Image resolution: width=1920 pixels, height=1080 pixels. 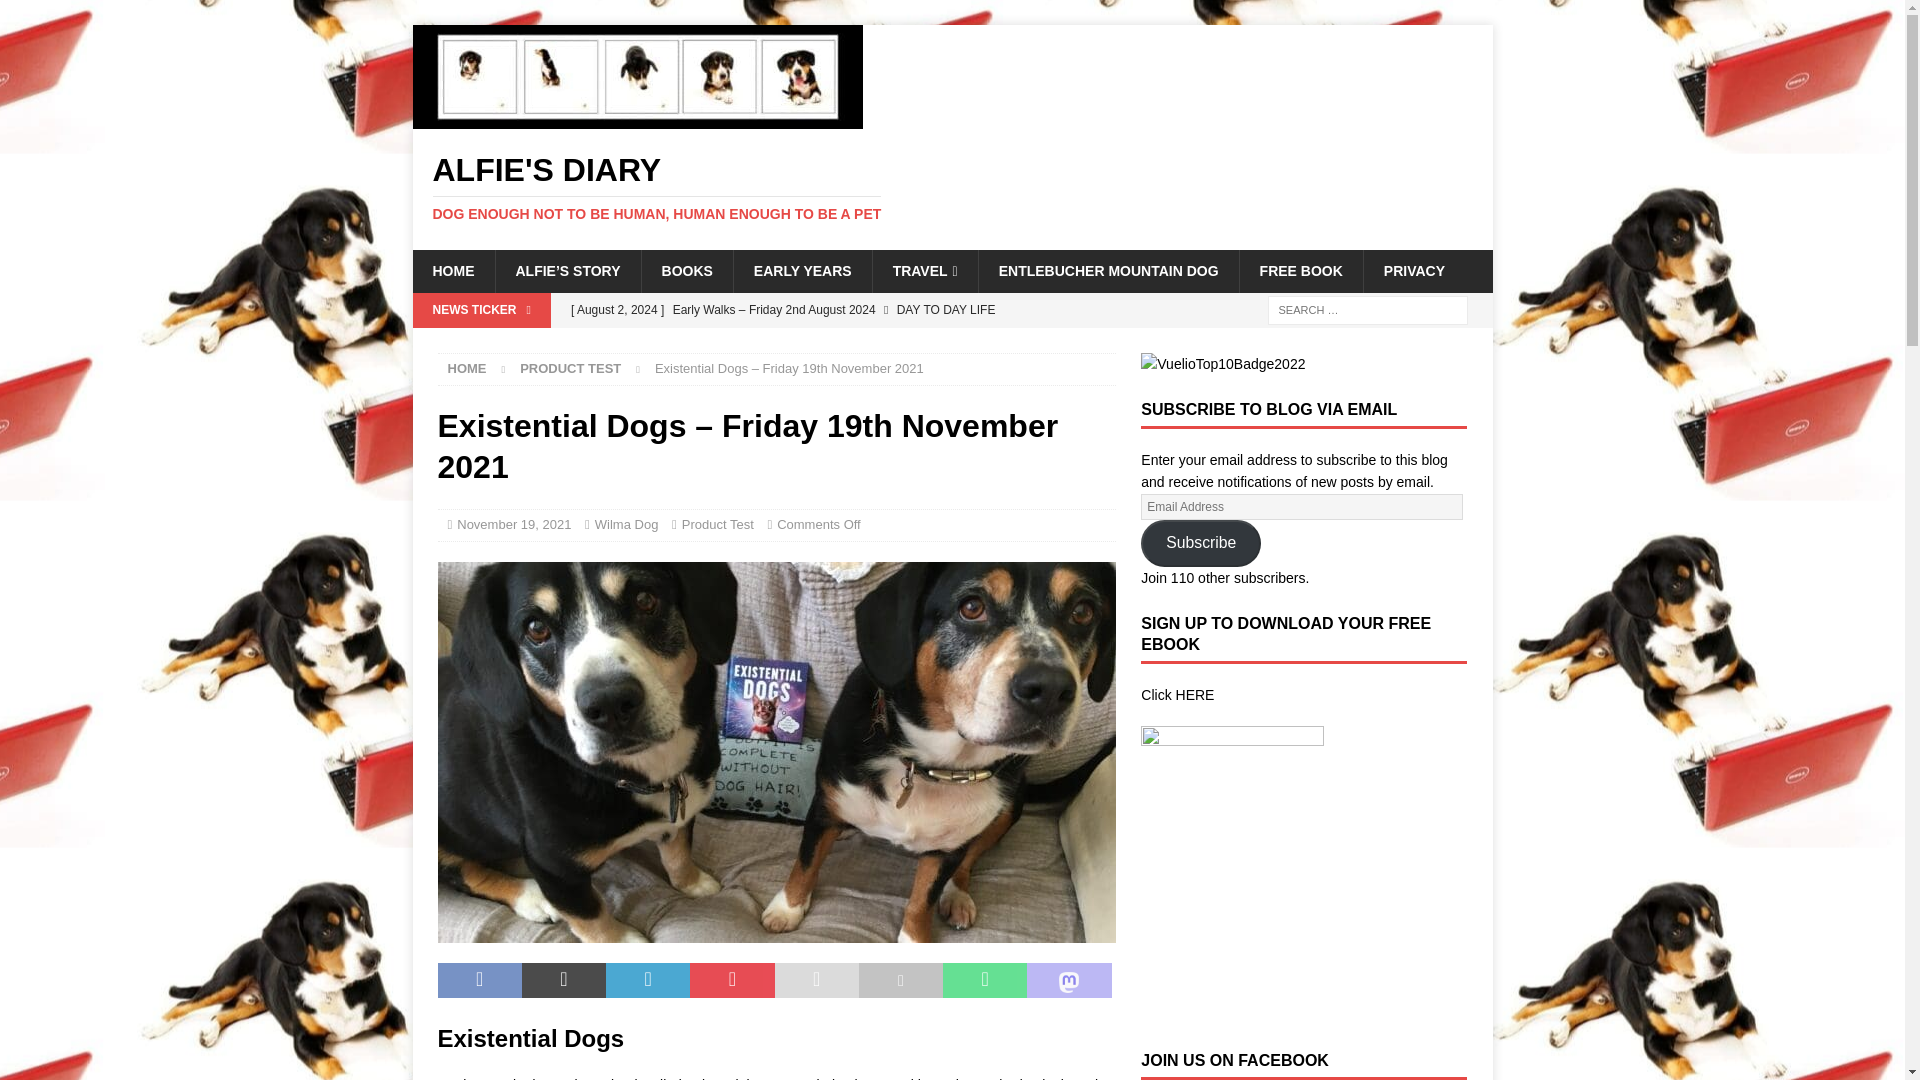 What do you see at coordinates (952, 188) in the screenshot?
I see `Alfie's Diary` at bounding box center [952, 188].